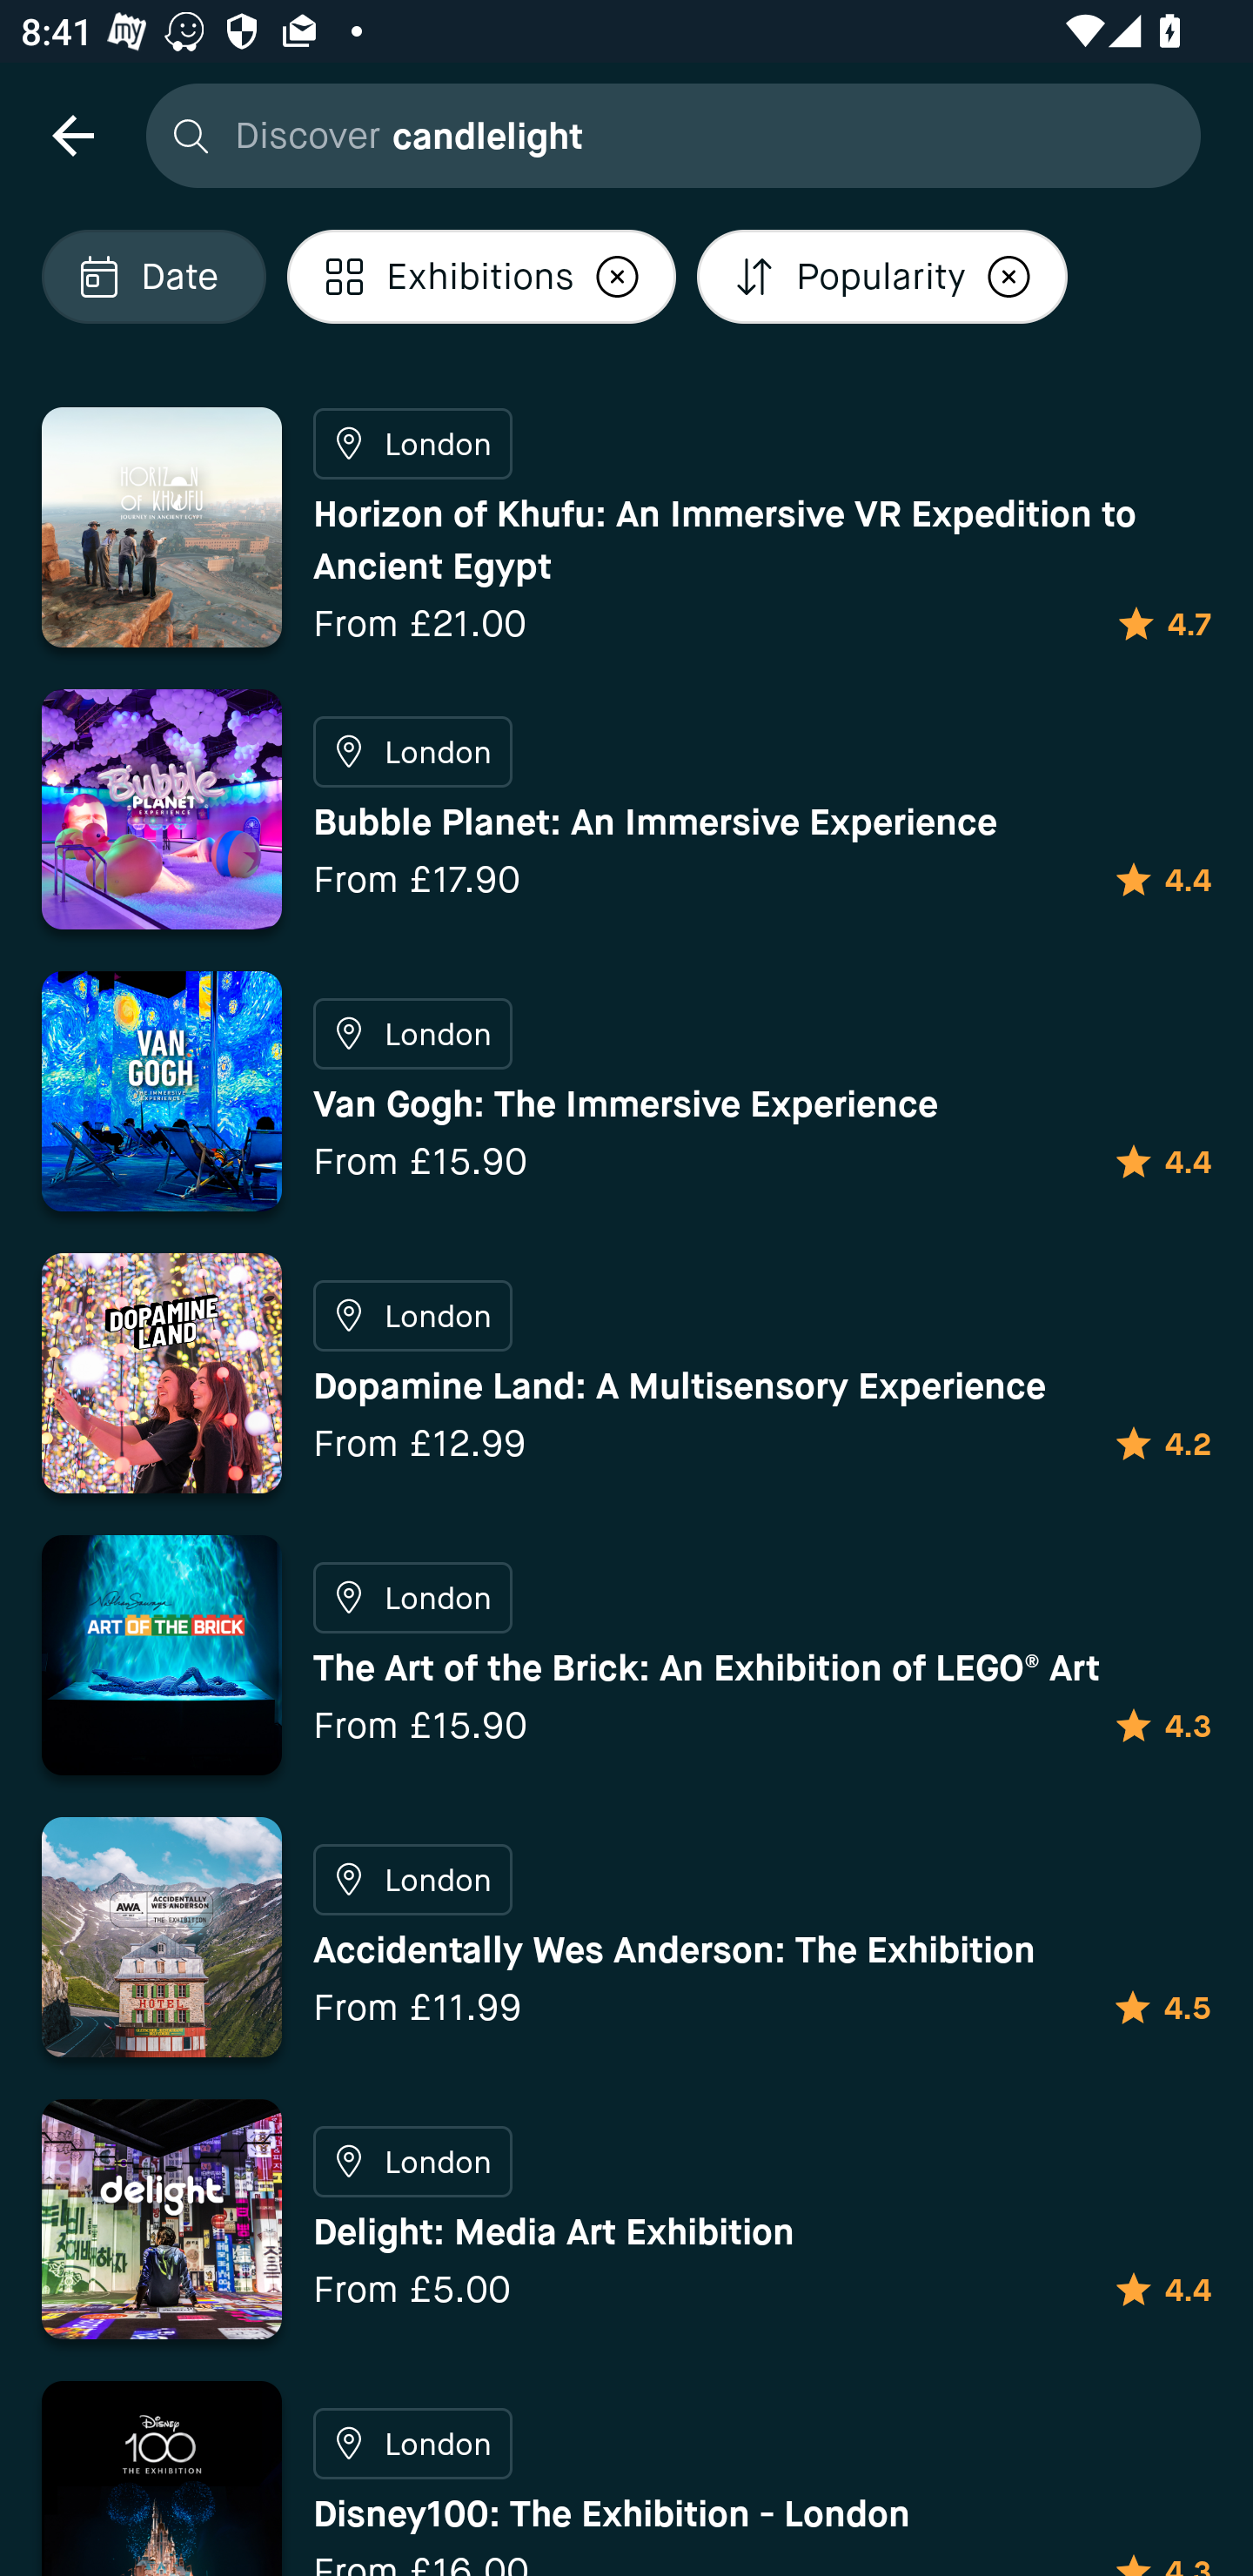 The width and height of the screenshot is (1253, 2576). Describe the element at coordinates (153, 277) in the screenshot. I see `Localized description Date` at that location.